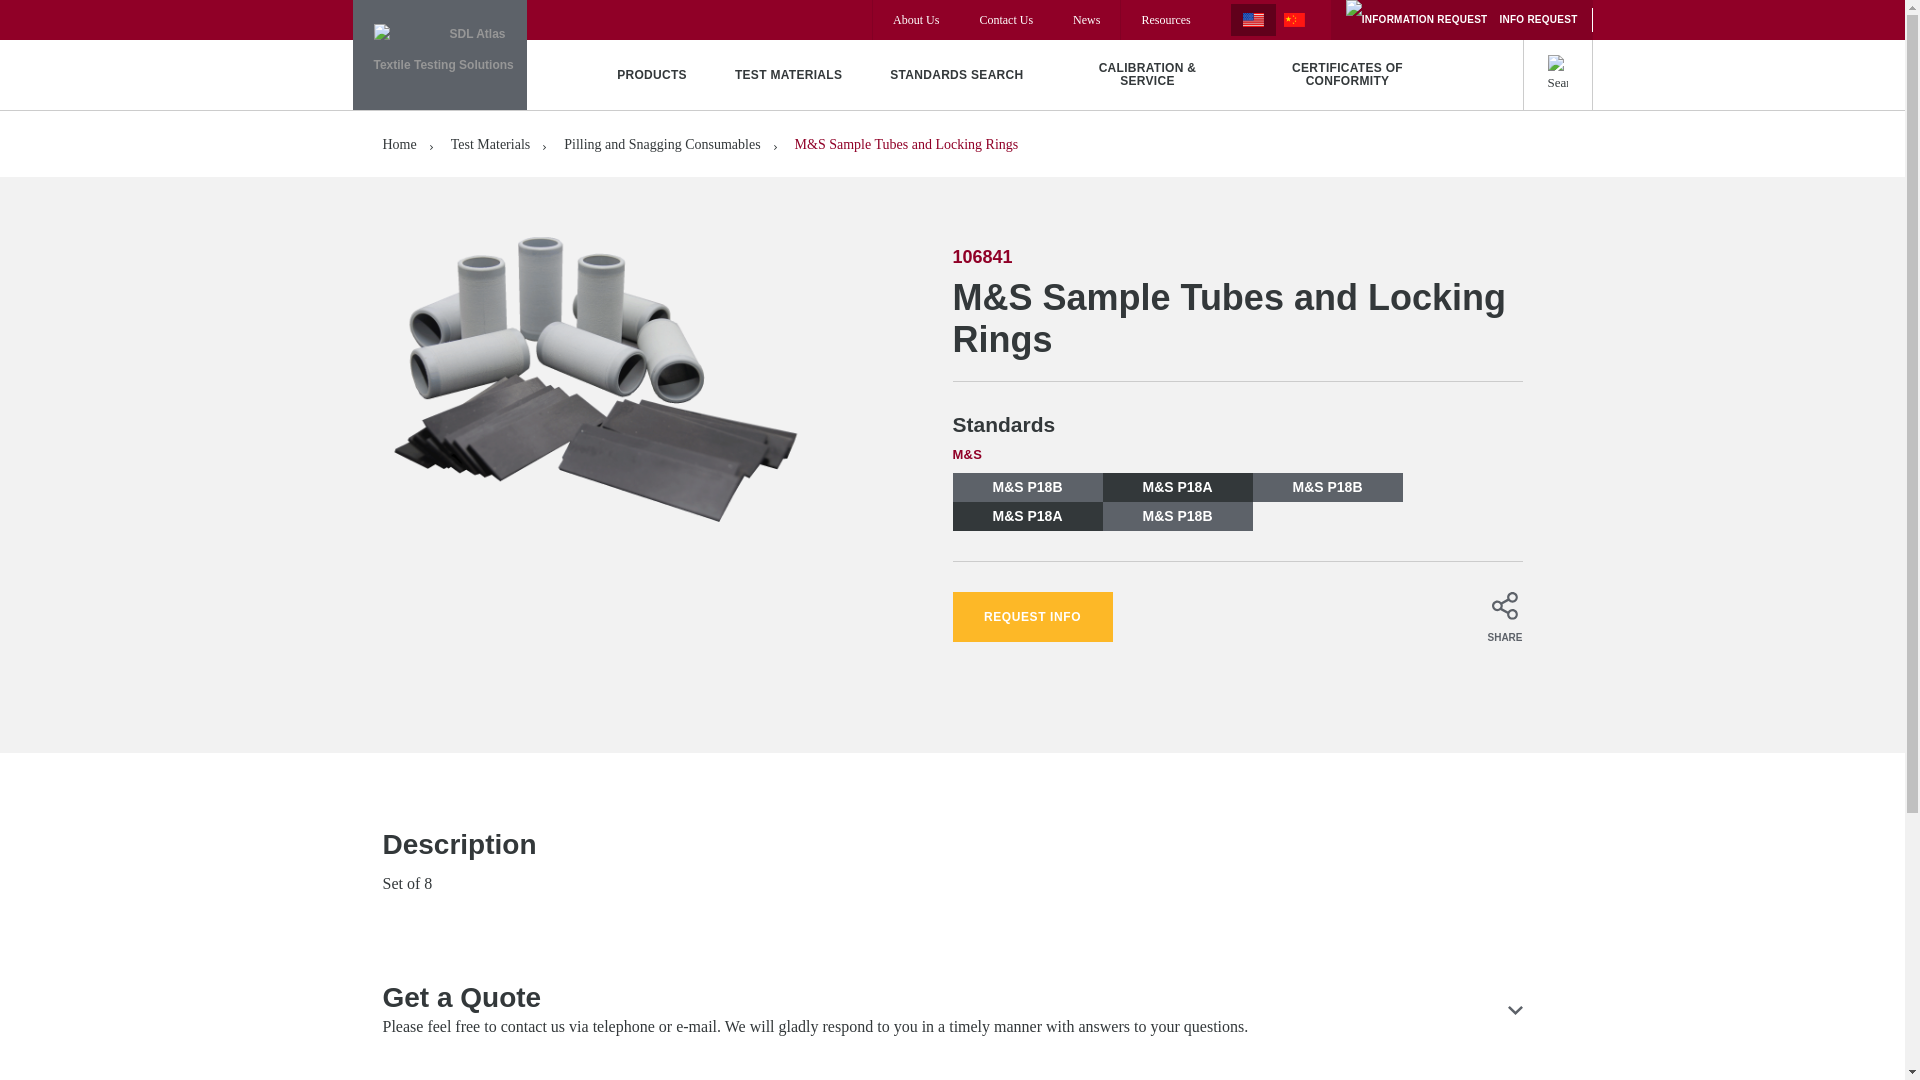 The image size is (1920, 1080). Describe the element at coordinates (1462, 20) in the screenshot. I see `INFO REQUEST` at that location.